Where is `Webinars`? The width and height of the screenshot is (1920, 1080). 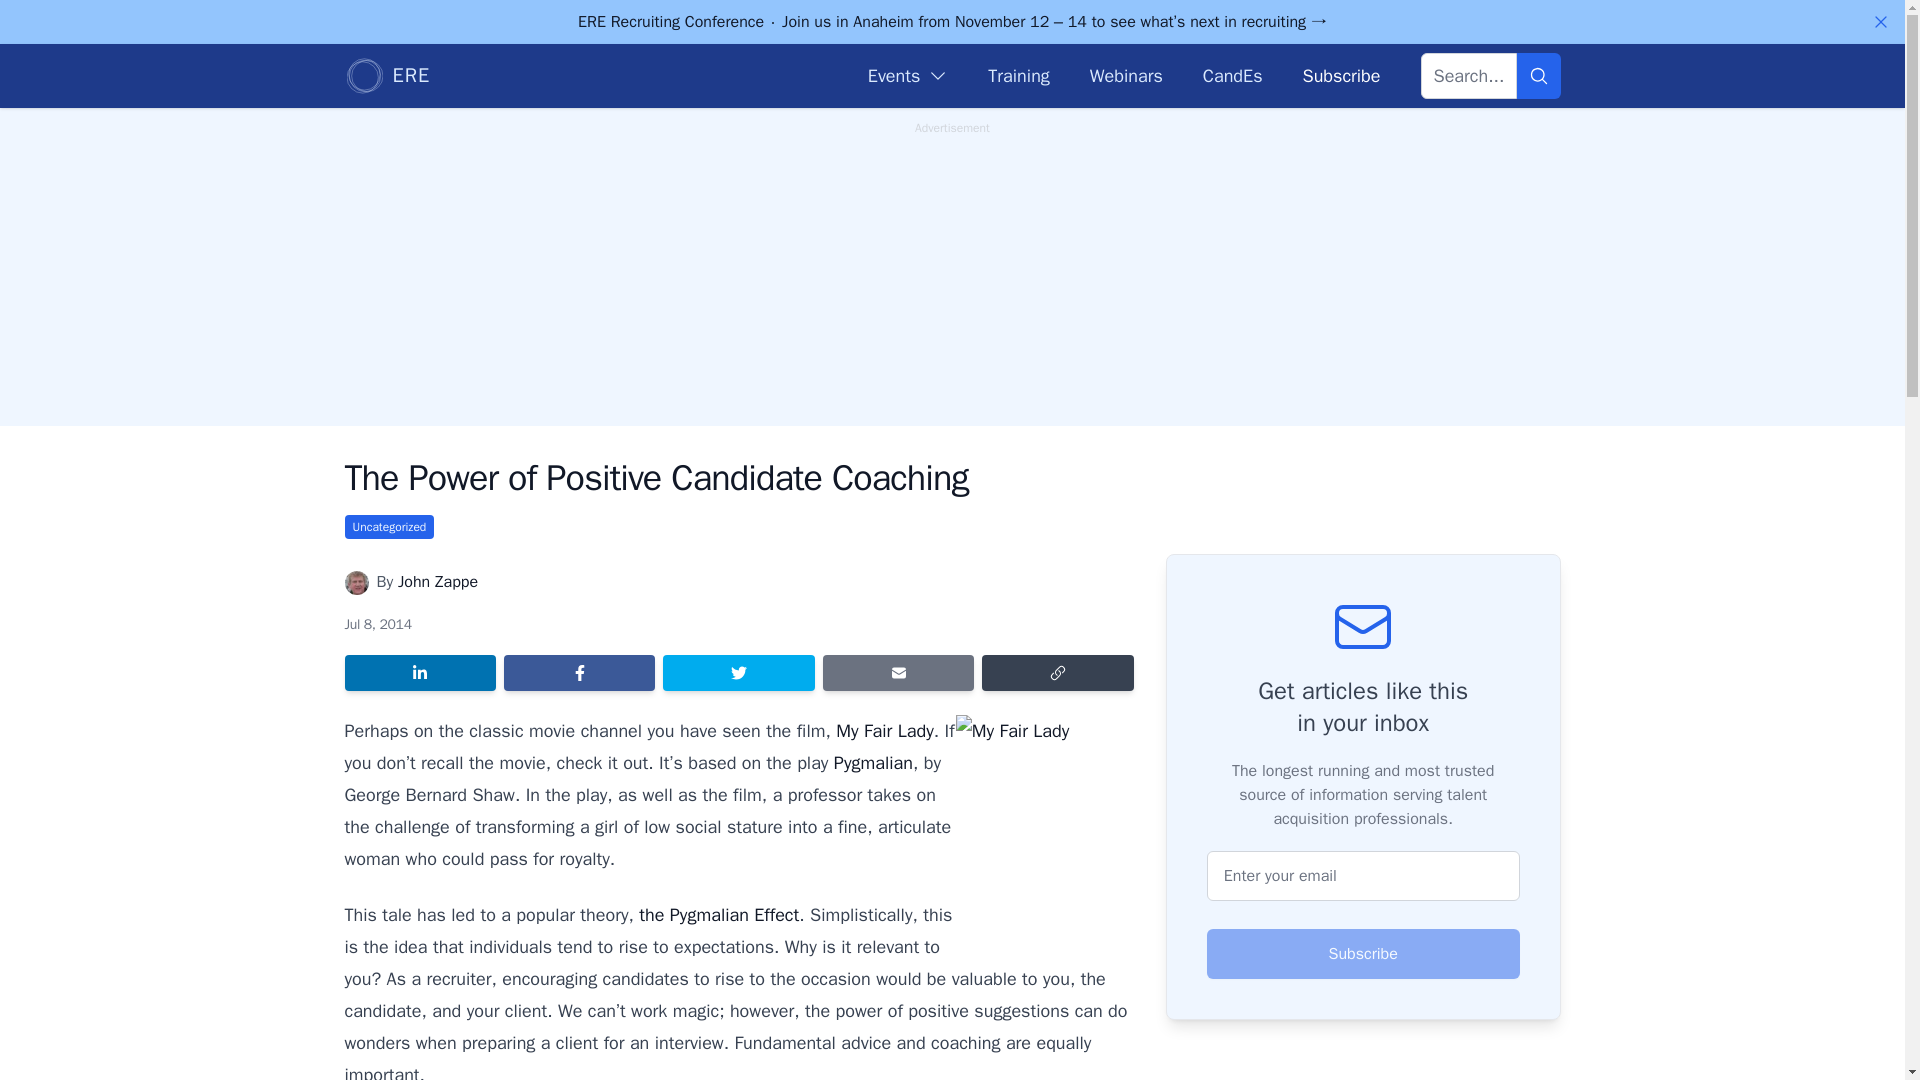
Webinars is located at coordinates (1126, 75).